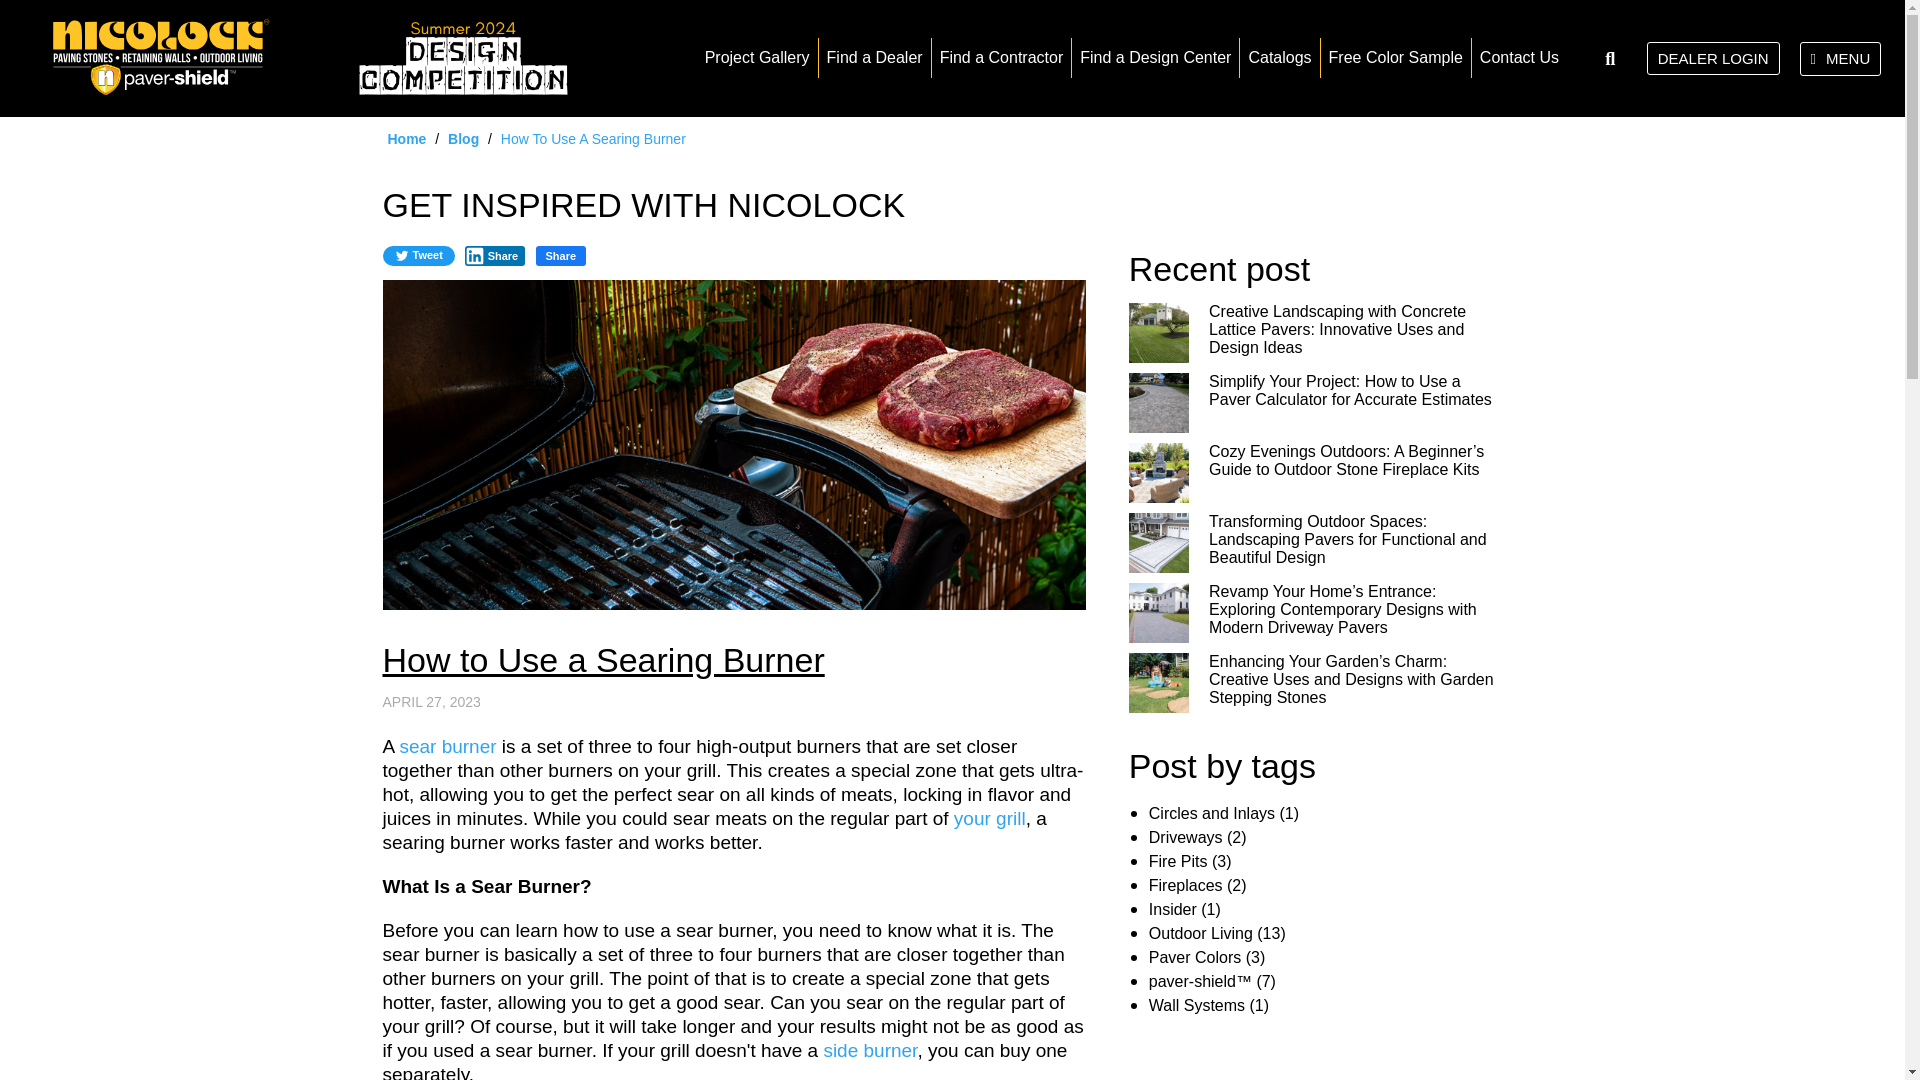  I want to click on MENU, so click(1840, 58).